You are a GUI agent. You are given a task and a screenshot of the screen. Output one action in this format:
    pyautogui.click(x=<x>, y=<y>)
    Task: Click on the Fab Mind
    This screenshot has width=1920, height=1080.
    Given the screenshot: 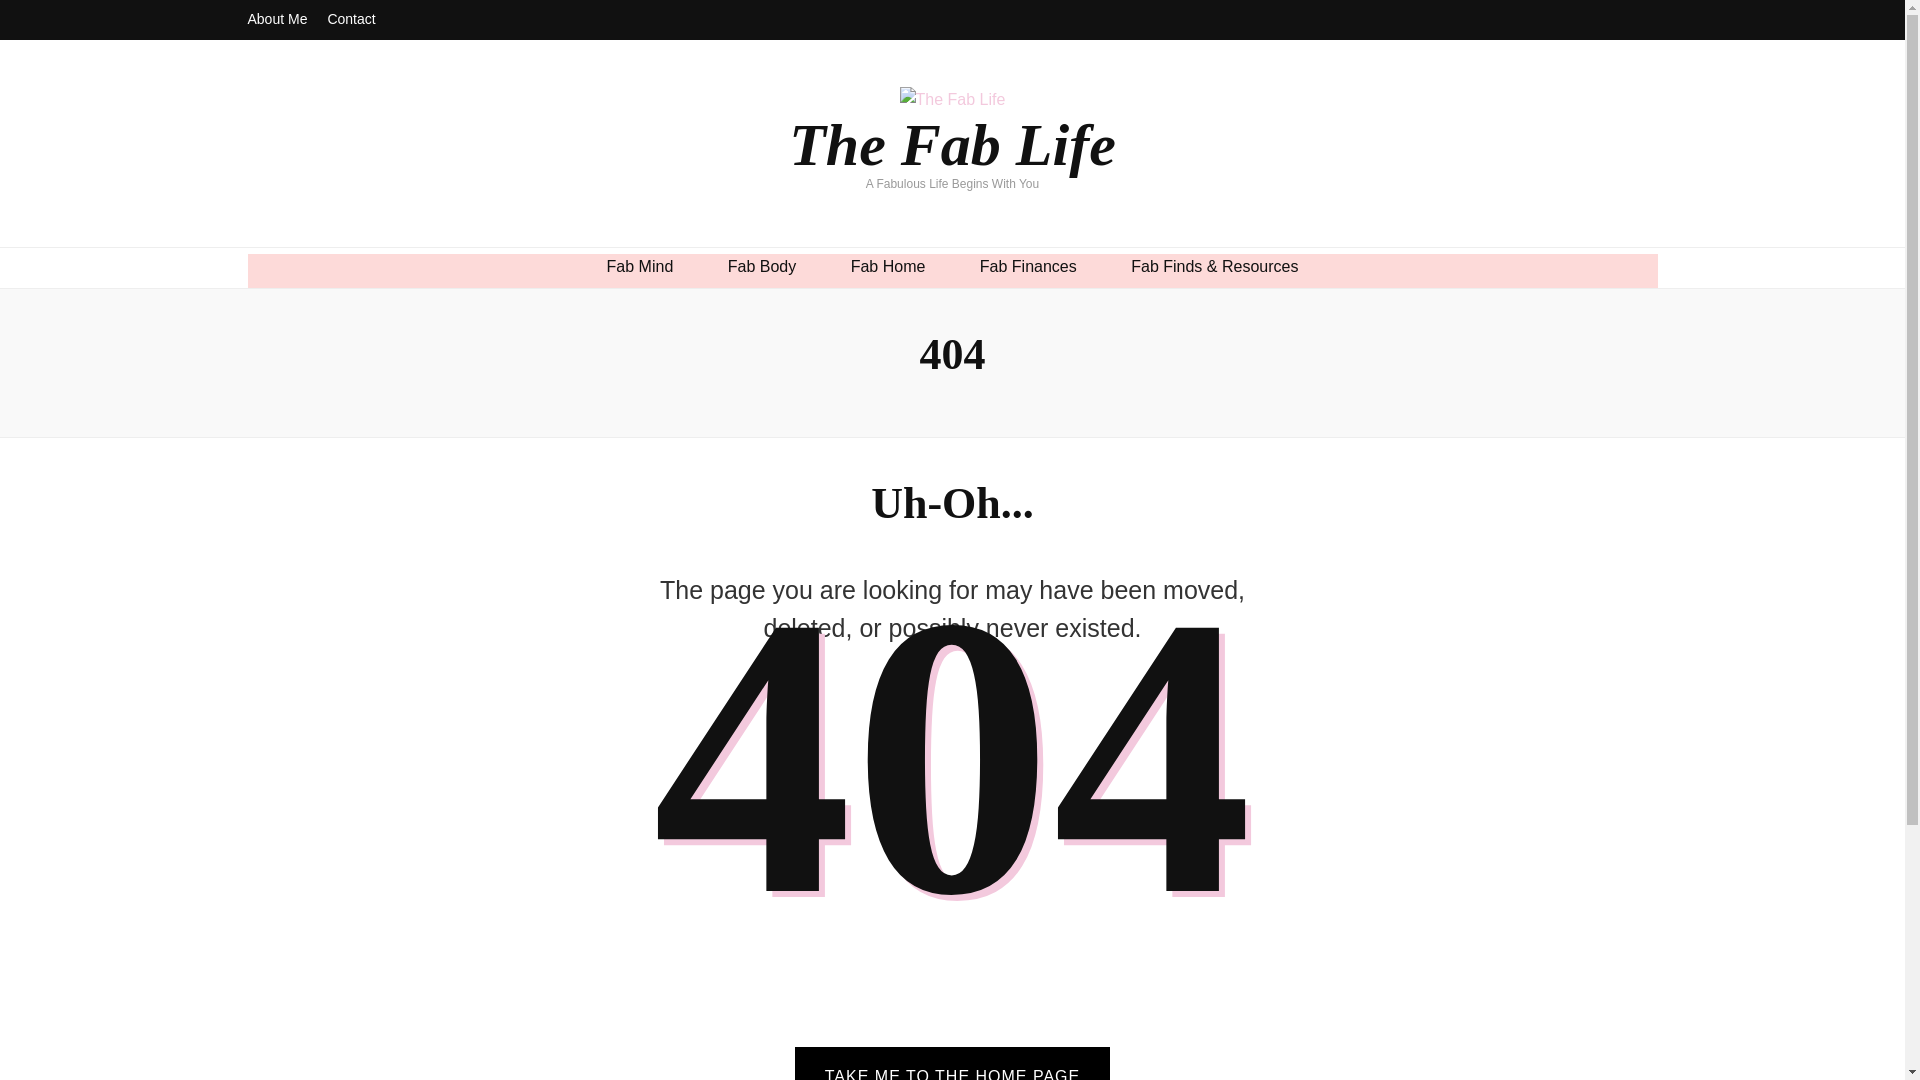 What is the action you would take?
    pyautogui.click(x=640, y=266)
    